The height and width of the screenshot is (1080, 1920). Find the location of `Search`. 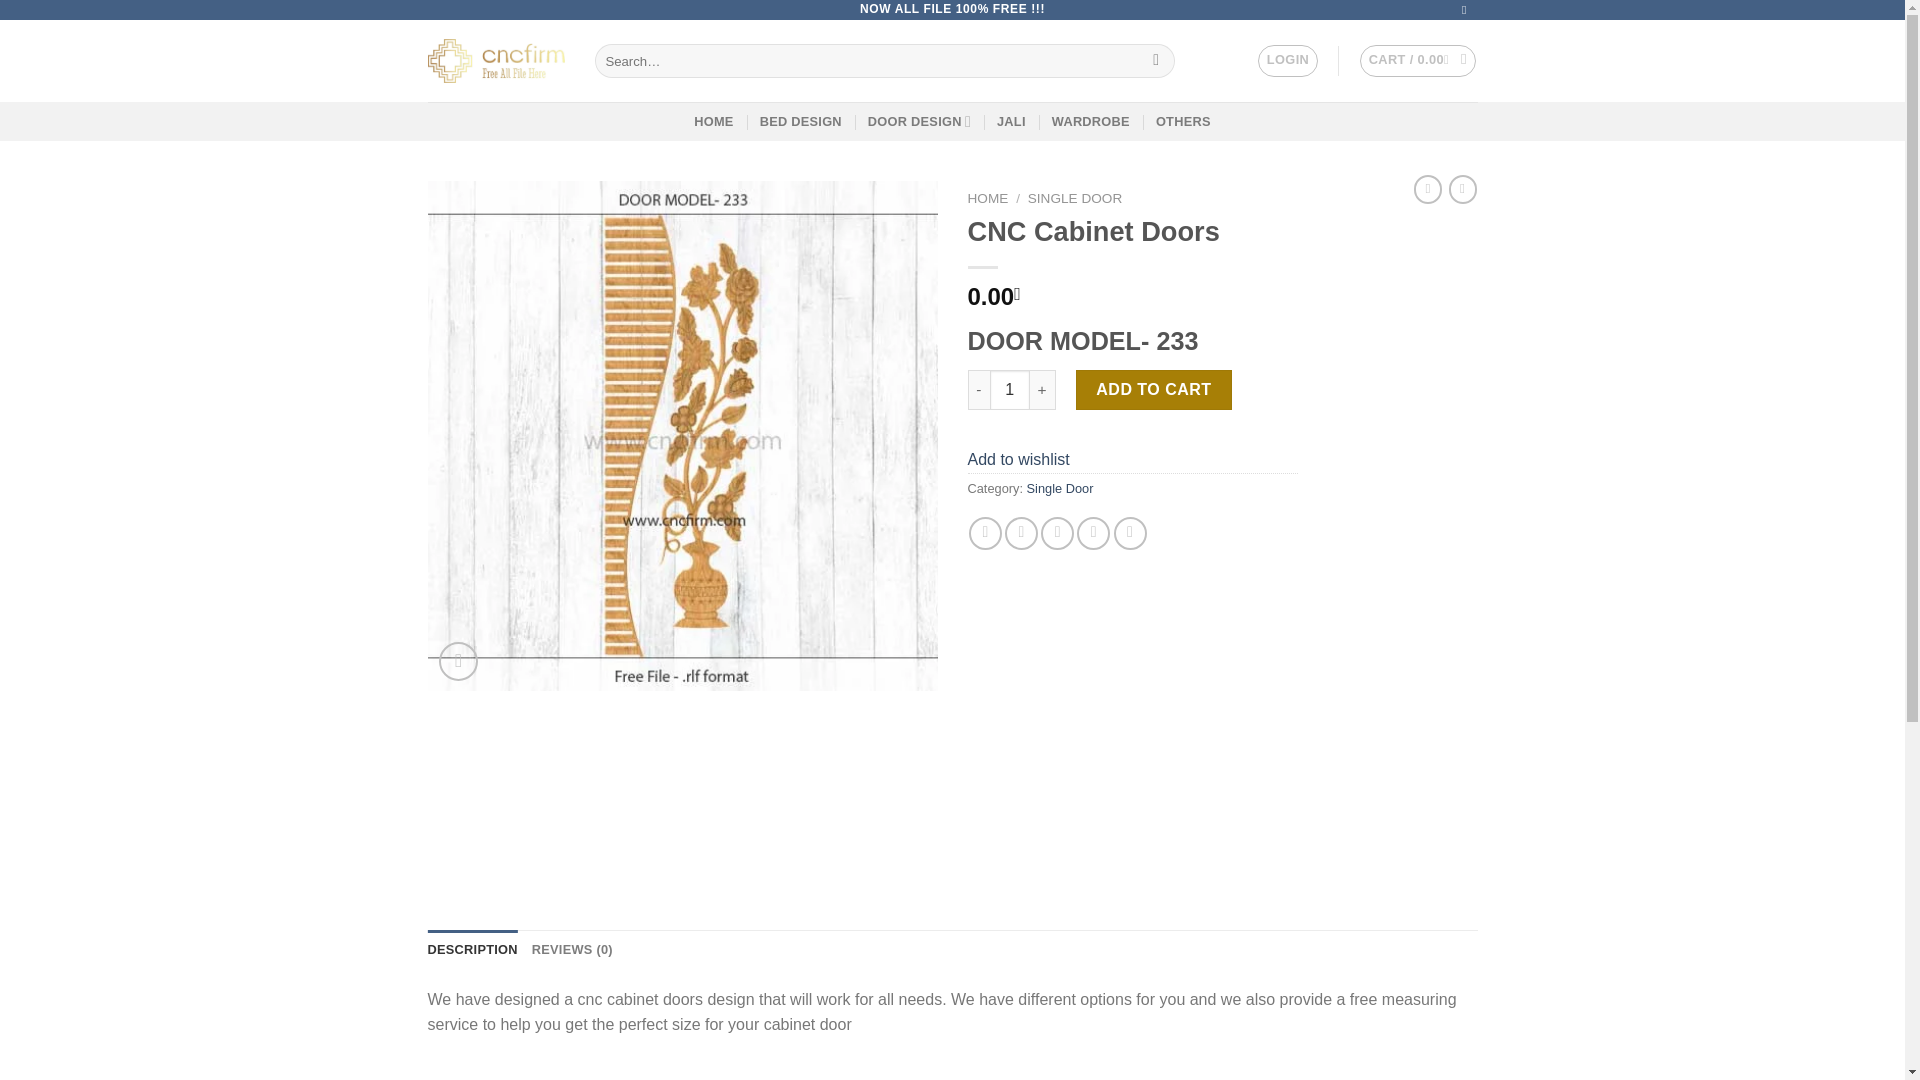

Search is located at coordinates (1156, 60).